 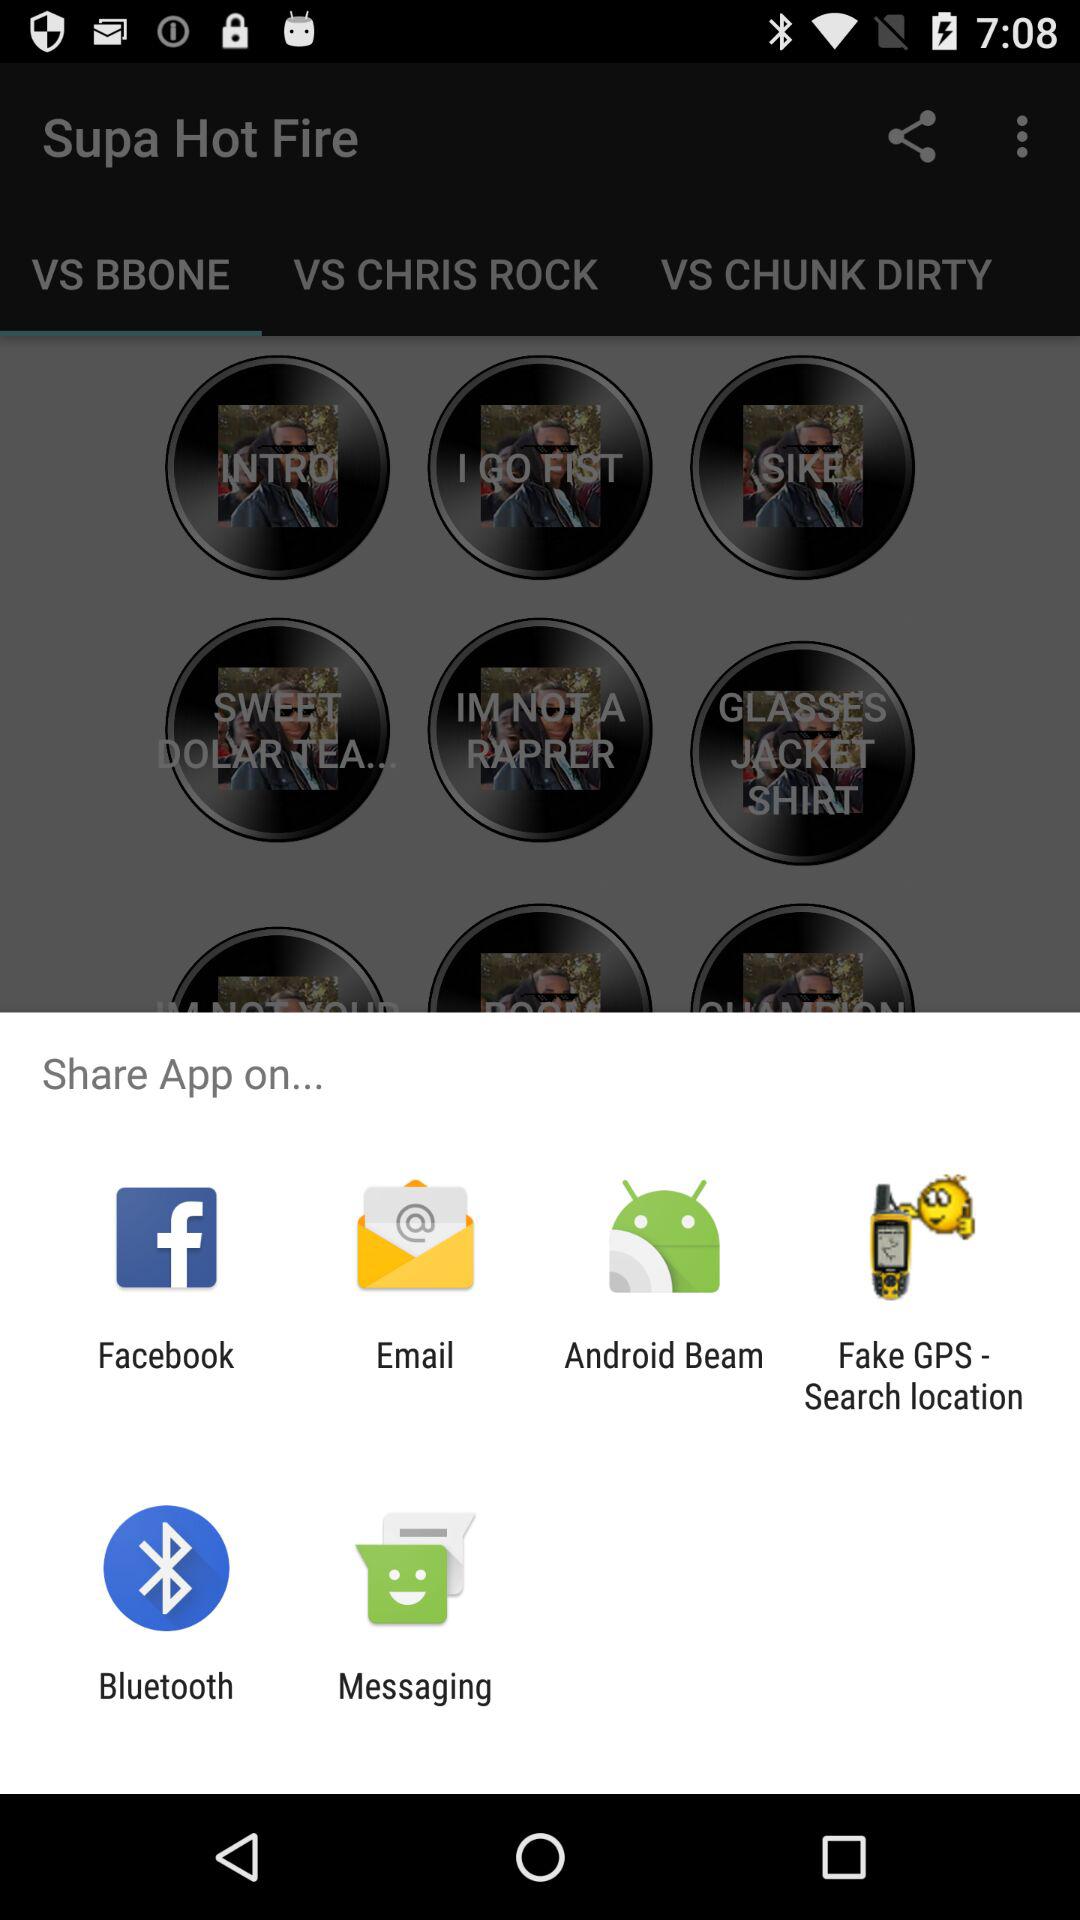 I want to click on jump to bluetooth item, so click(x=166, y=1706).